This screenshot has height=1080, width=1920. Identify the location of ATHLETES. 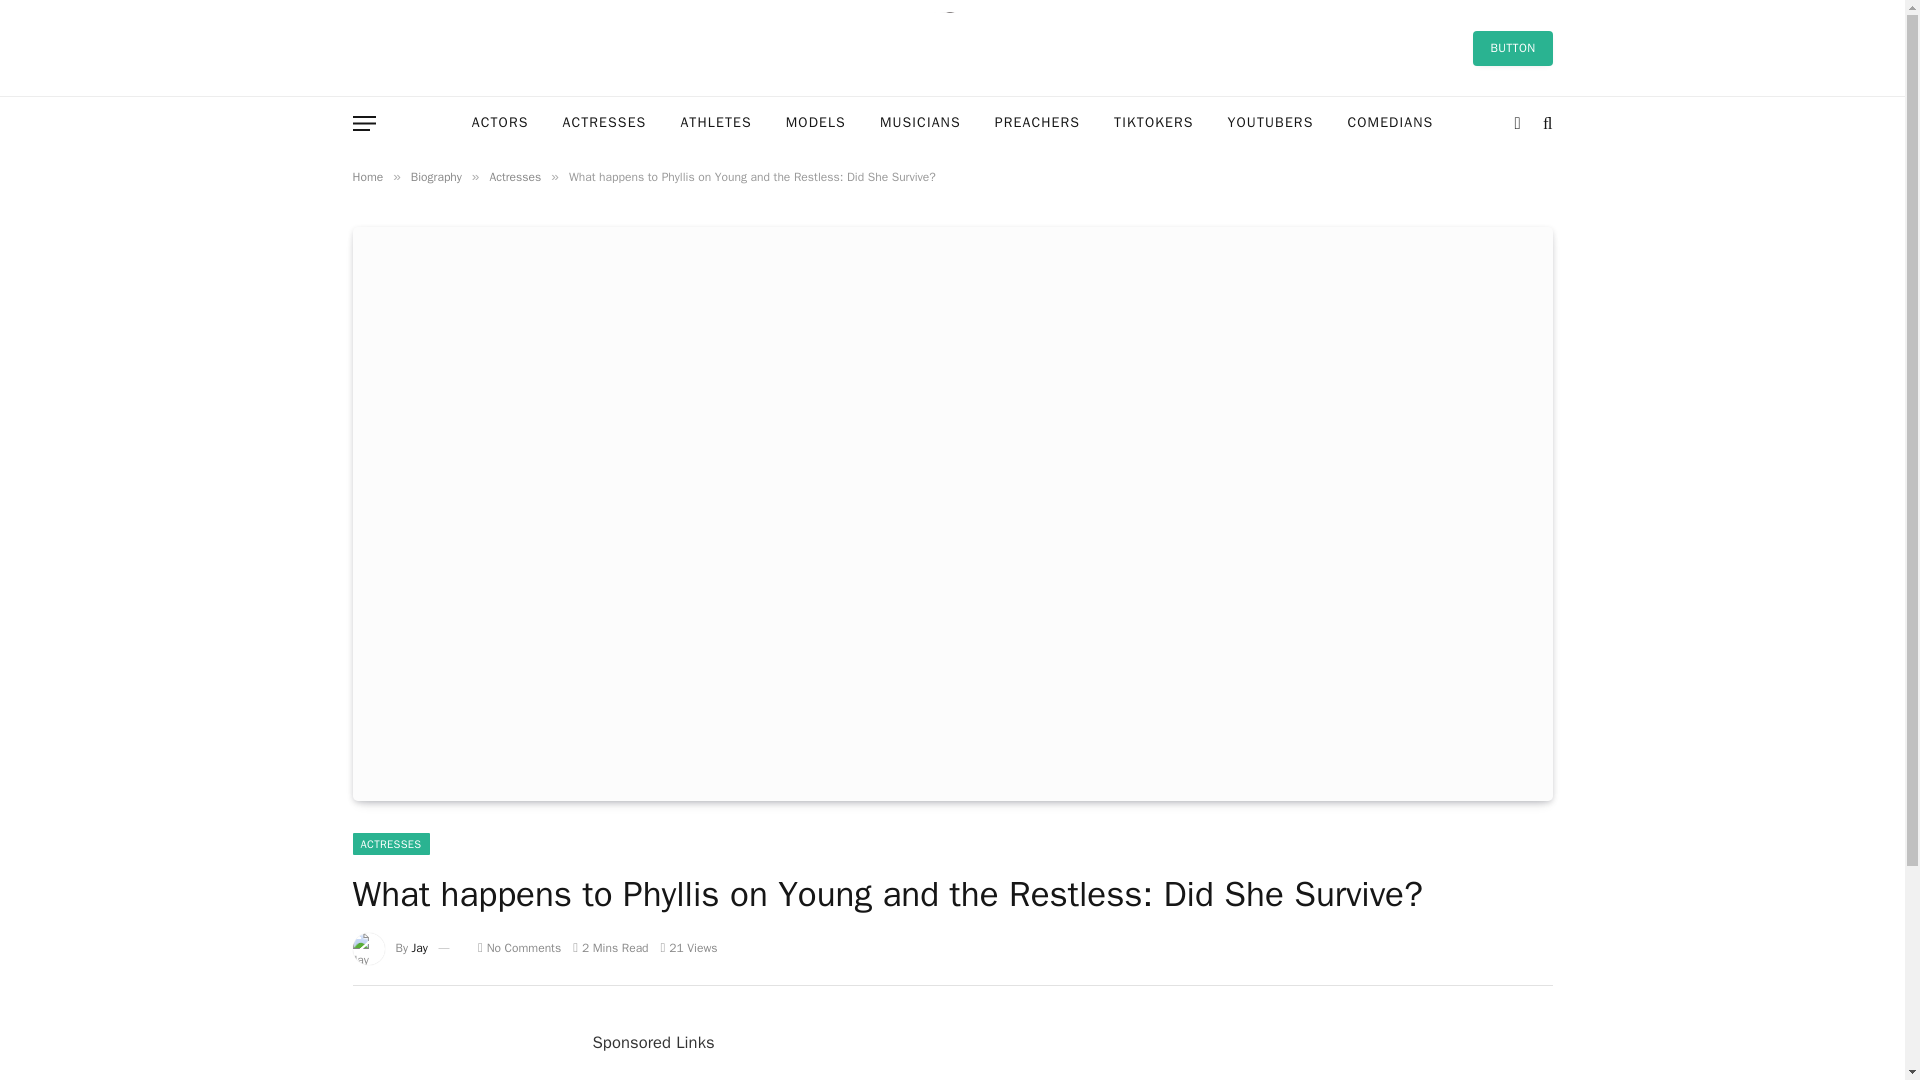
(715, 124).